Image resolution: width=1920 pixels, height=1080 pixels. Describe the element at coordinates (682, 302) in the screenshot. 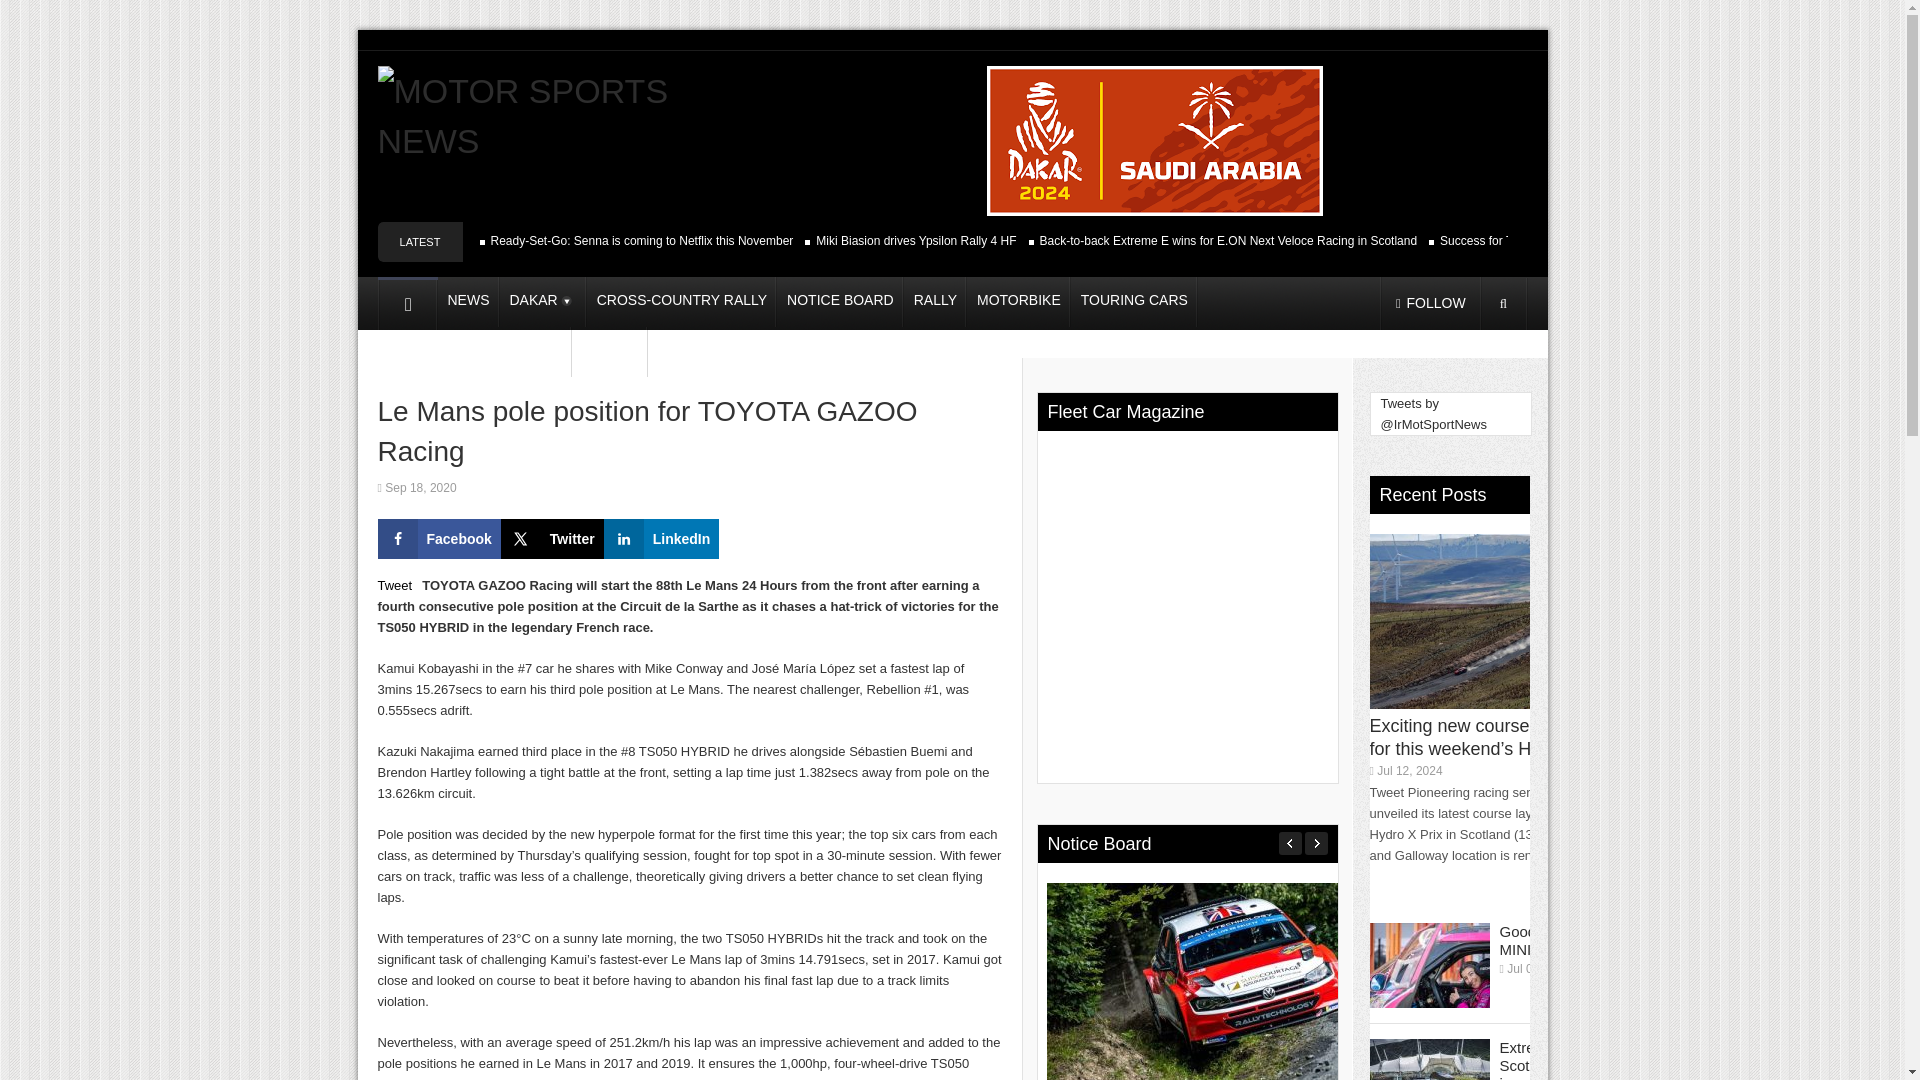

I see `CROSS-COUNTRY RALLY` at that location.